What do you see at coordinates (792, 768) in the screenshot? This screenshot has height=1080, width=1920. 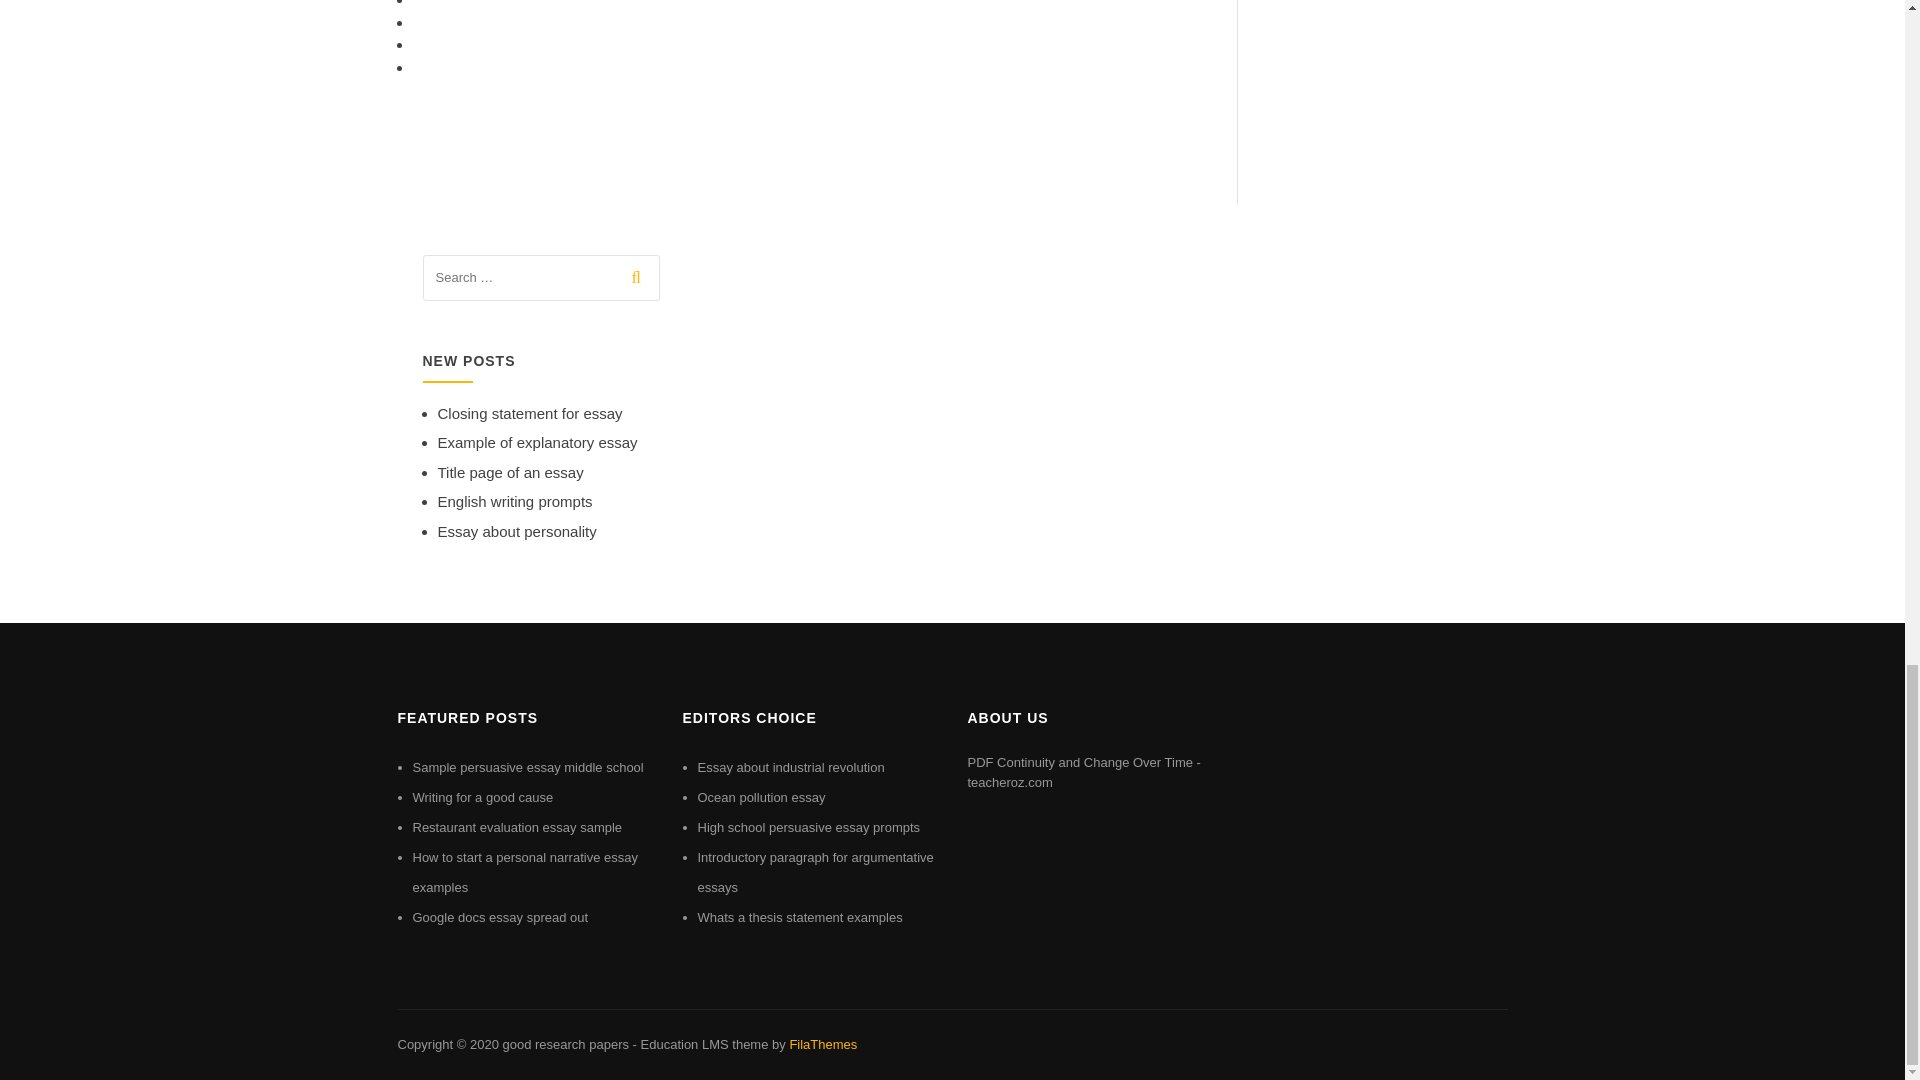 I see `Essay about industrial revolution` at bounding box center [792, 768].